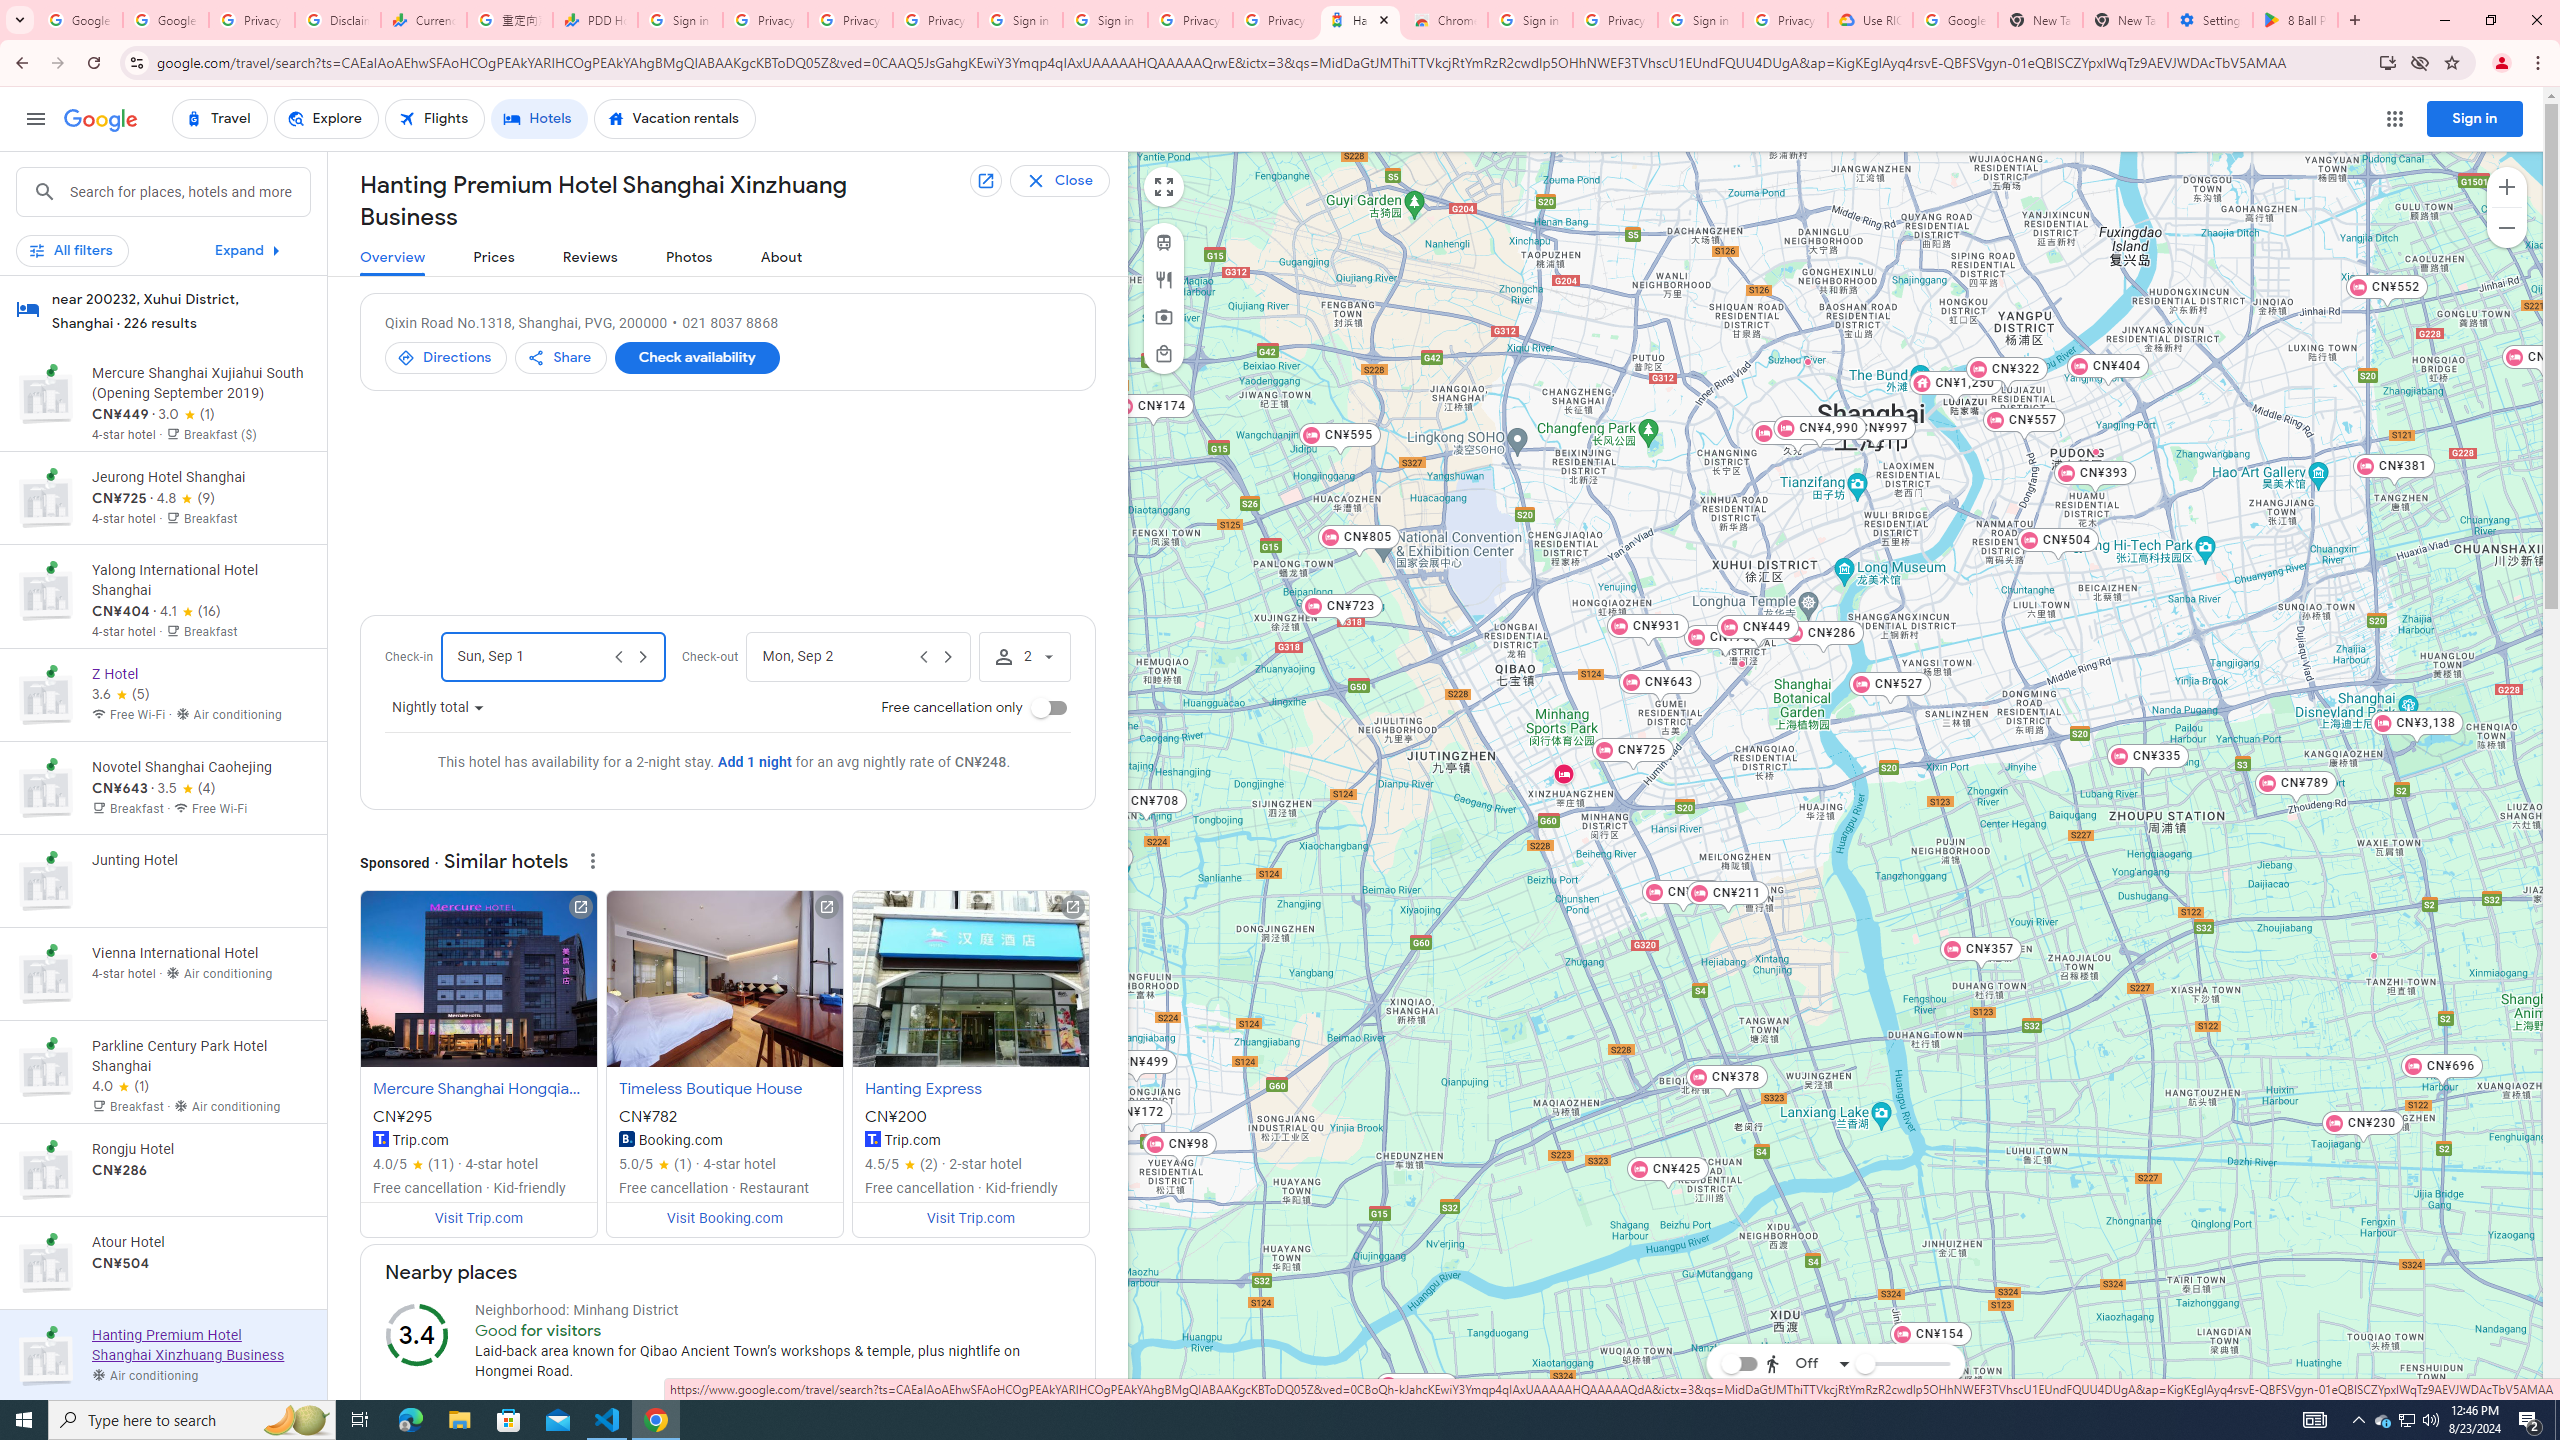 This screenshot has width=2560, height=1440. I want to click on View prices for Atour Hotel, so click(199, 1333).